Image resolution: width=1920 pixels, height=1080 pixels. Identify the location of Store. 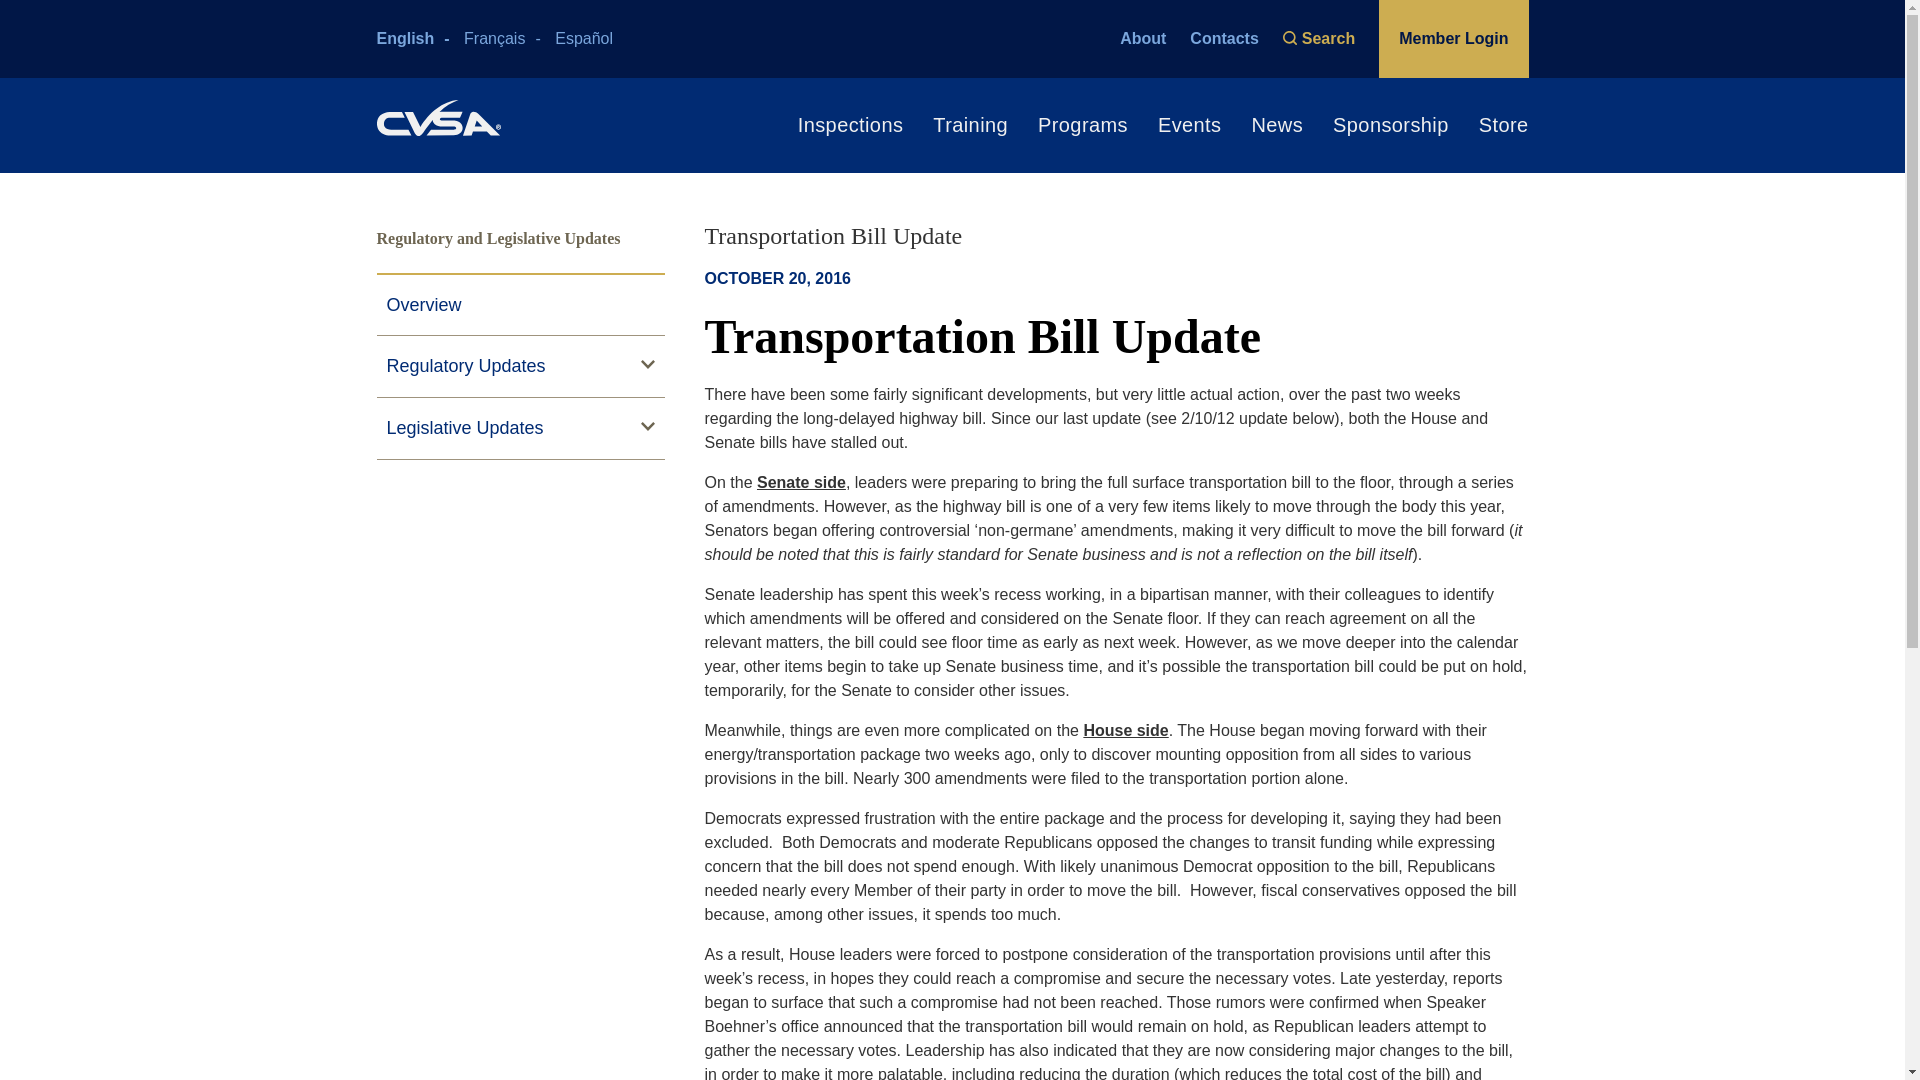
(1488, 126).